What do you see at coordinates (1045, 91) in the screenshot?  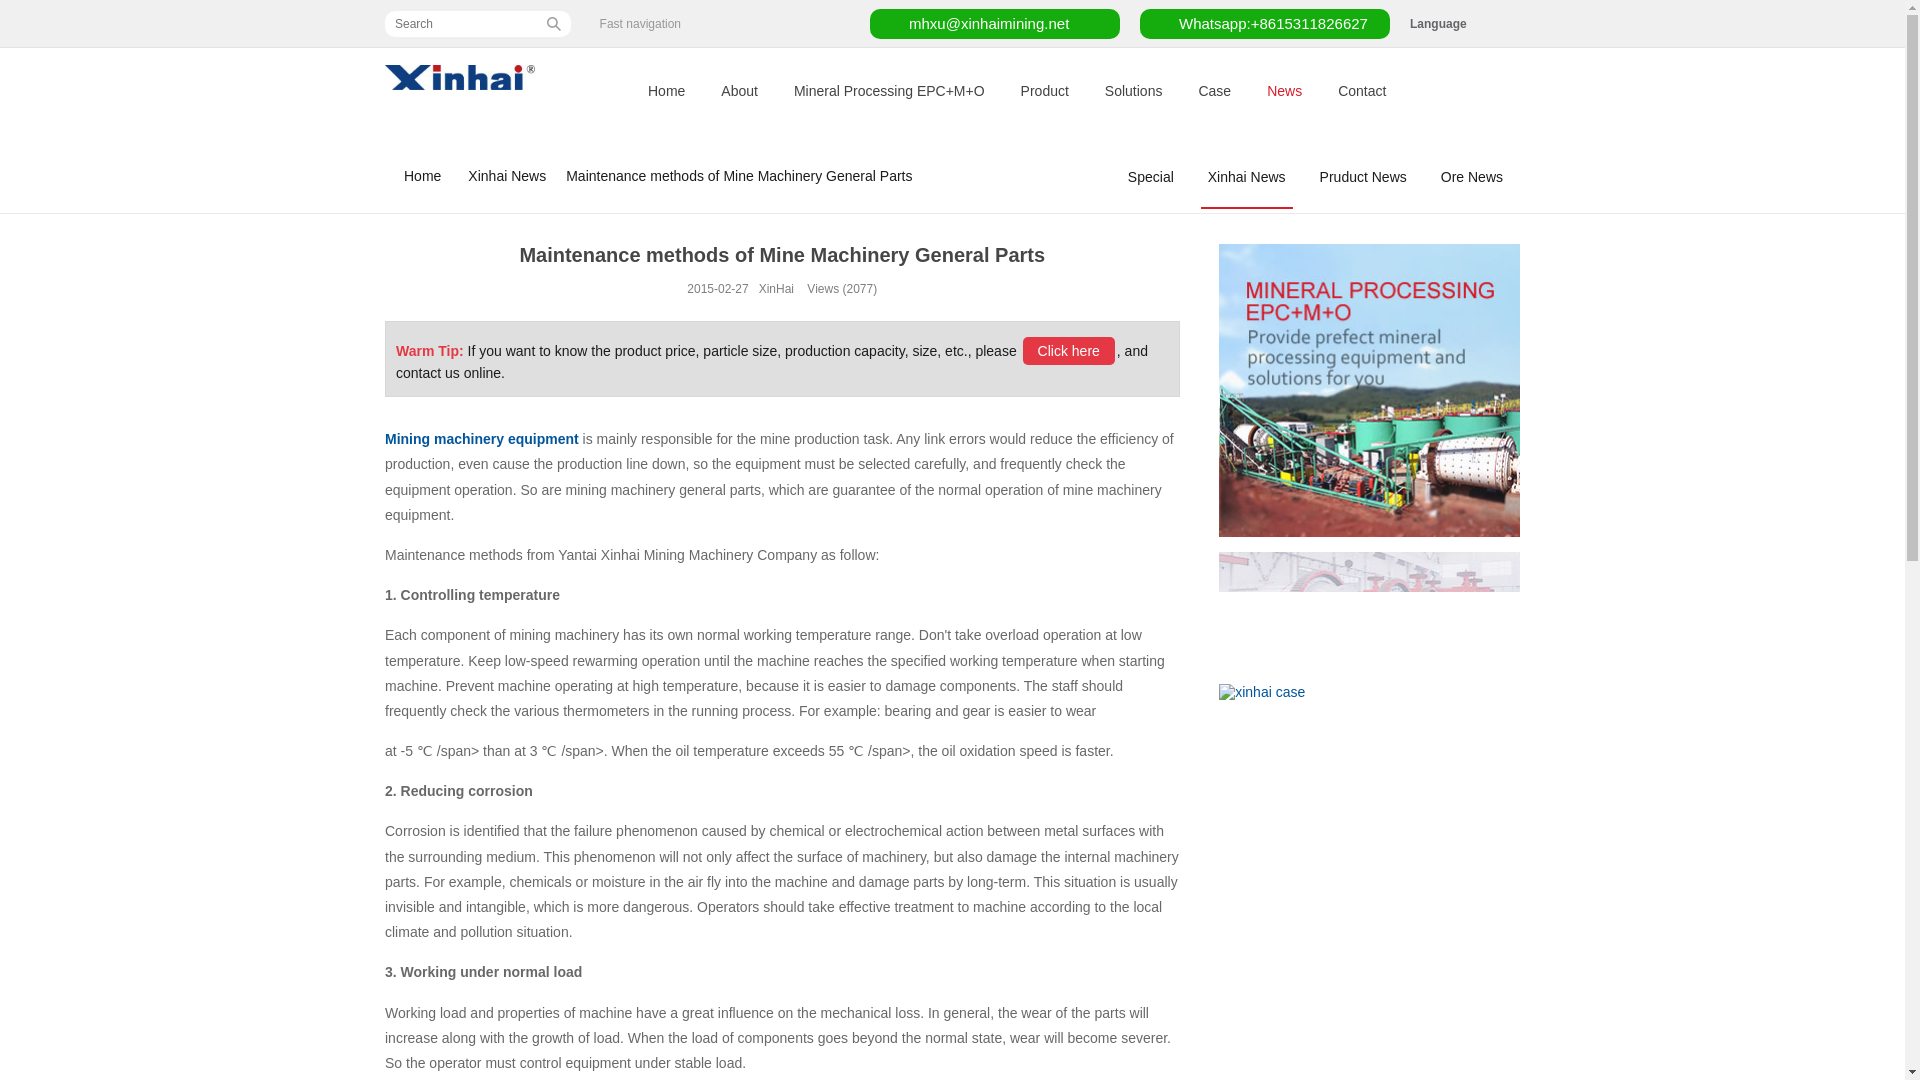 I see `Product` at bounding box center [1045, 91].